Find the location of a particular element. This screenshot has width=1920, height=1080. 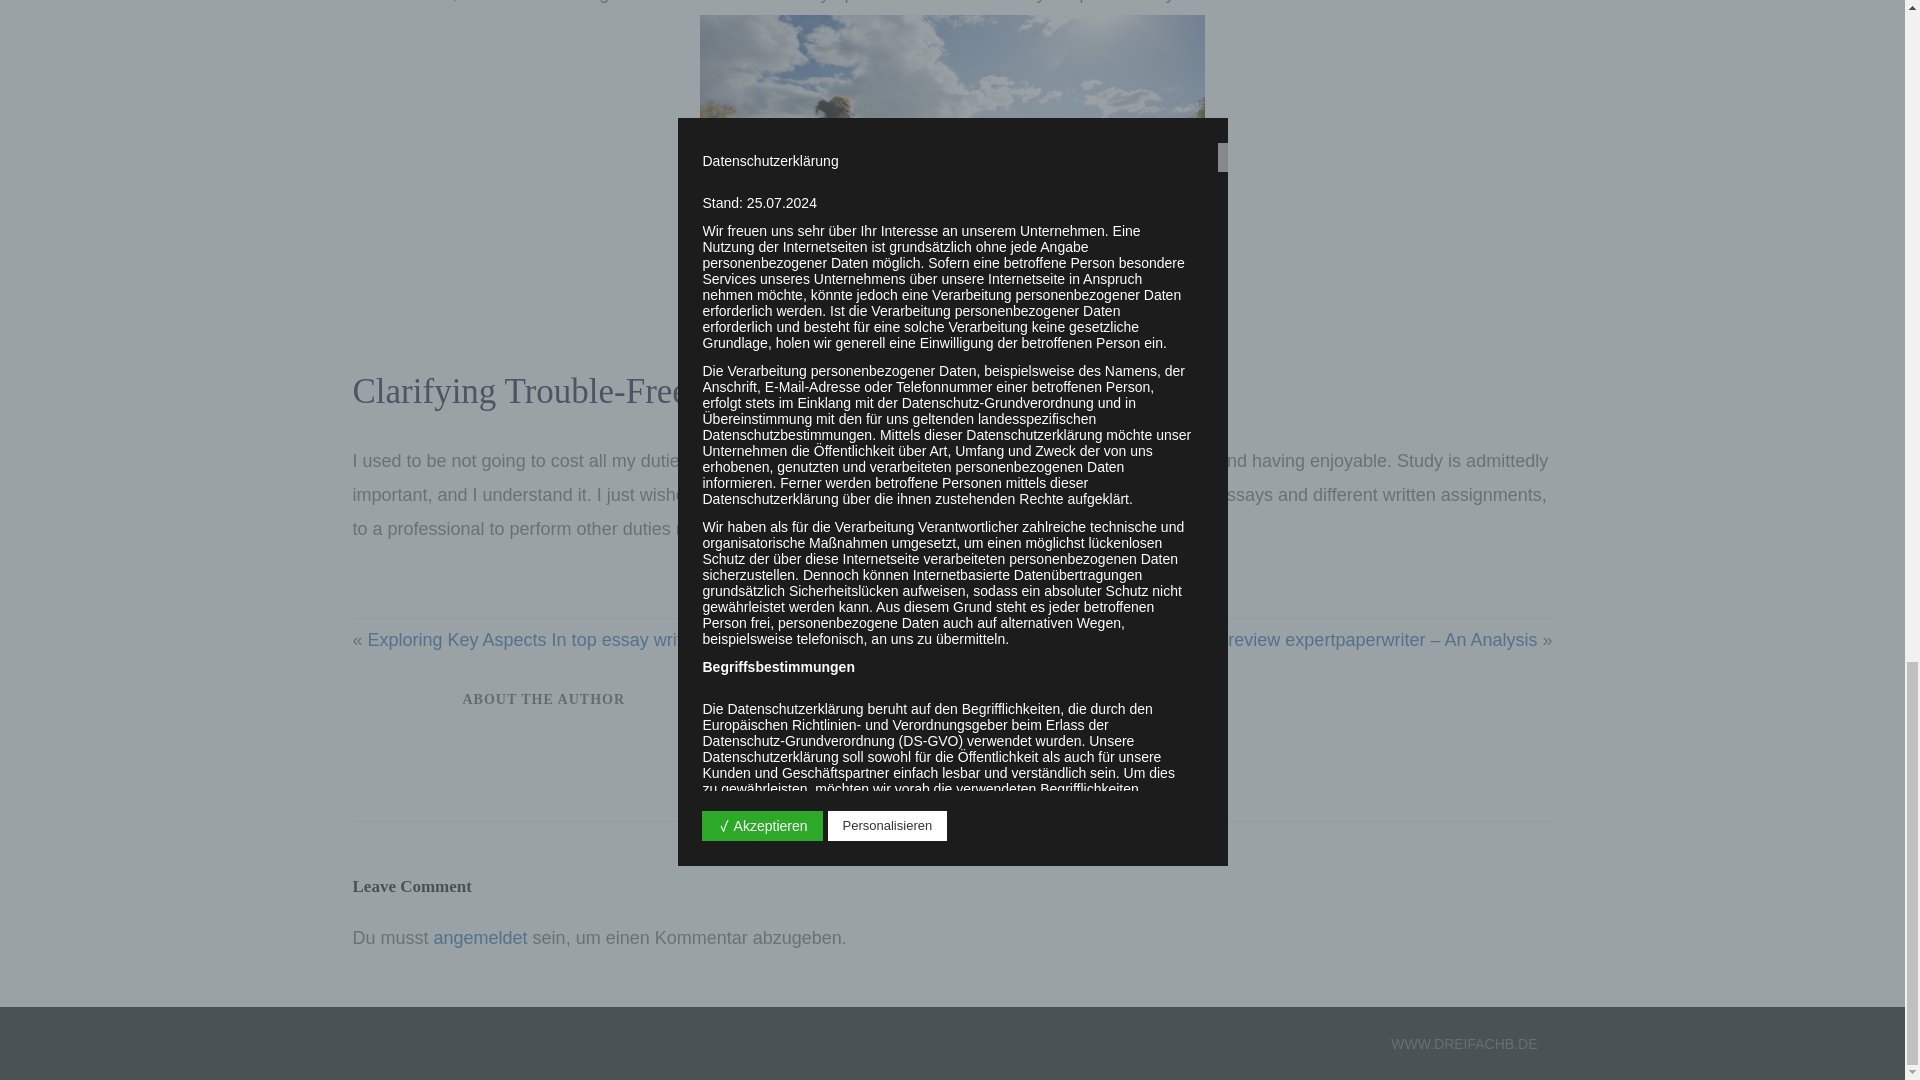

Exploring Key Aspects In top essay writing services is located at coordinates (572, 640).